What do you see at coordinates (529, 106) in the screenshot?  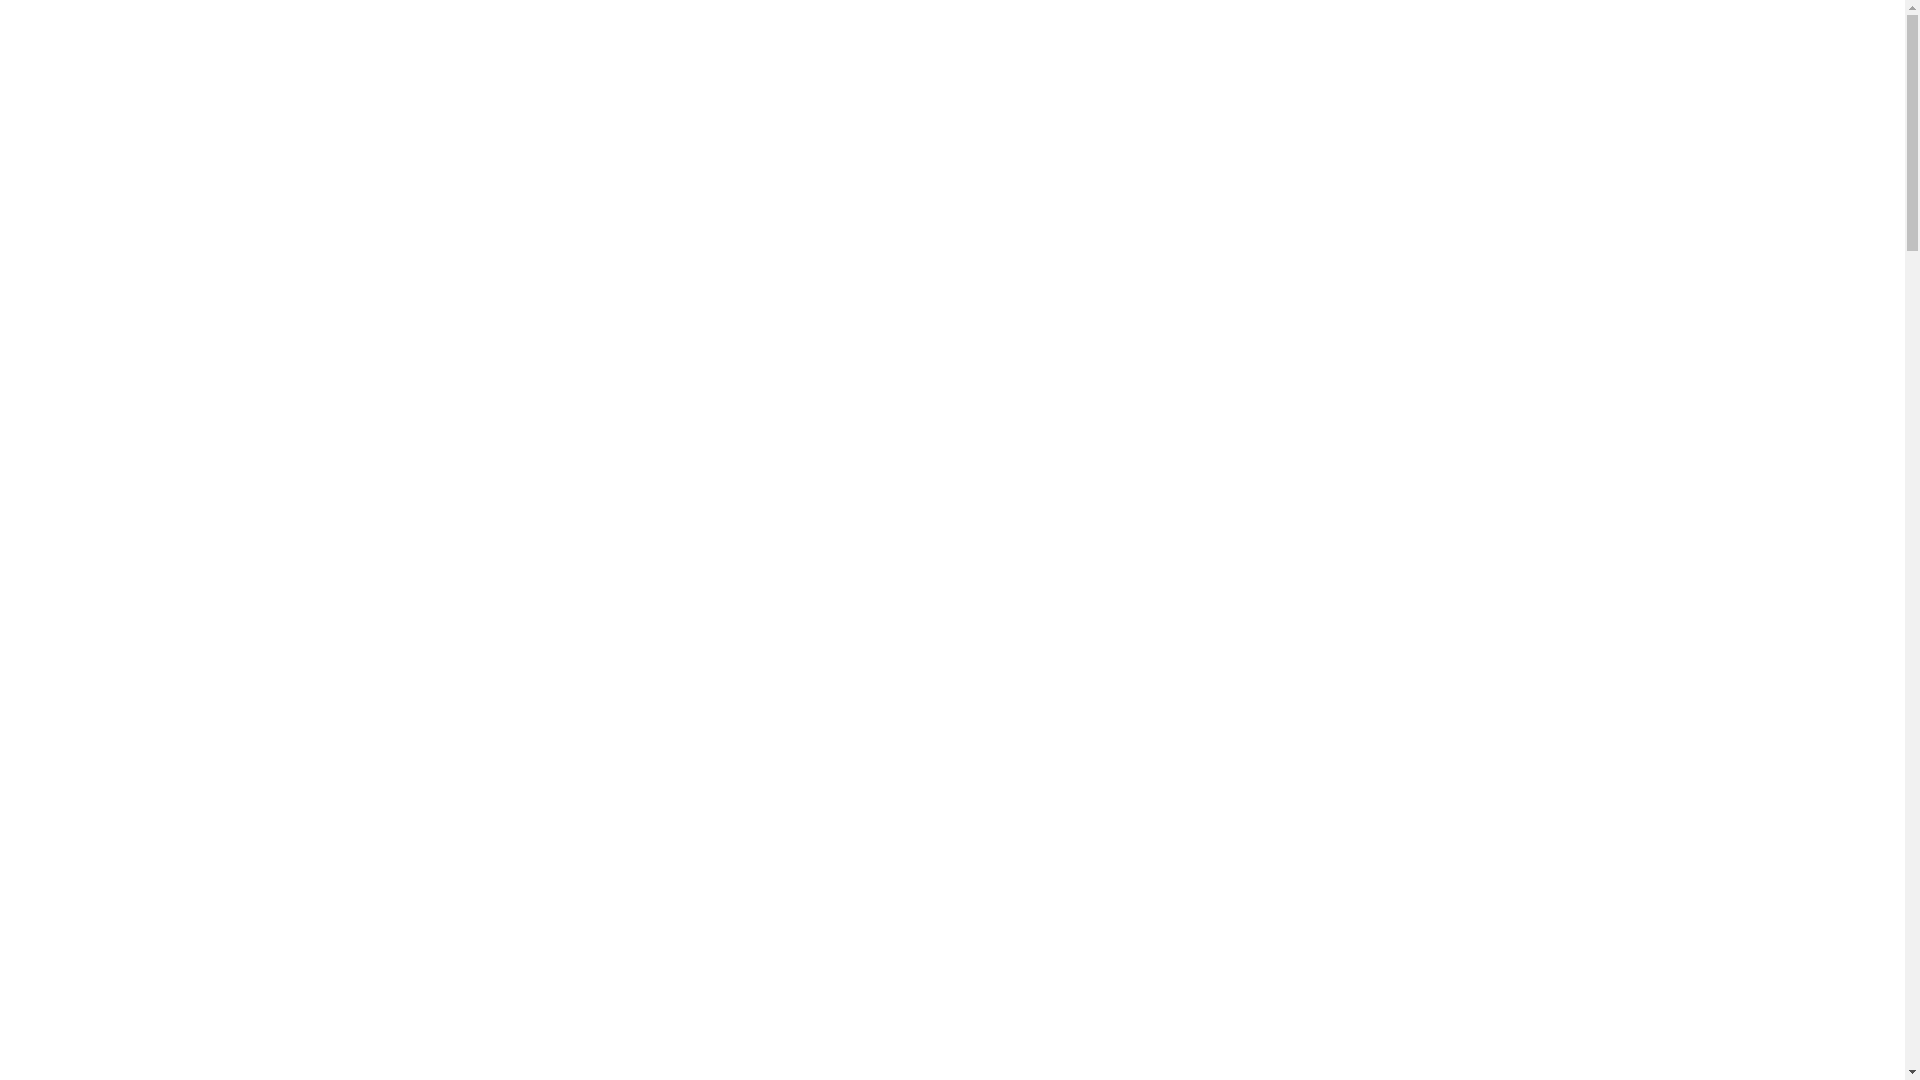 I see `EOY Sale` at bounding box center [529, 106].